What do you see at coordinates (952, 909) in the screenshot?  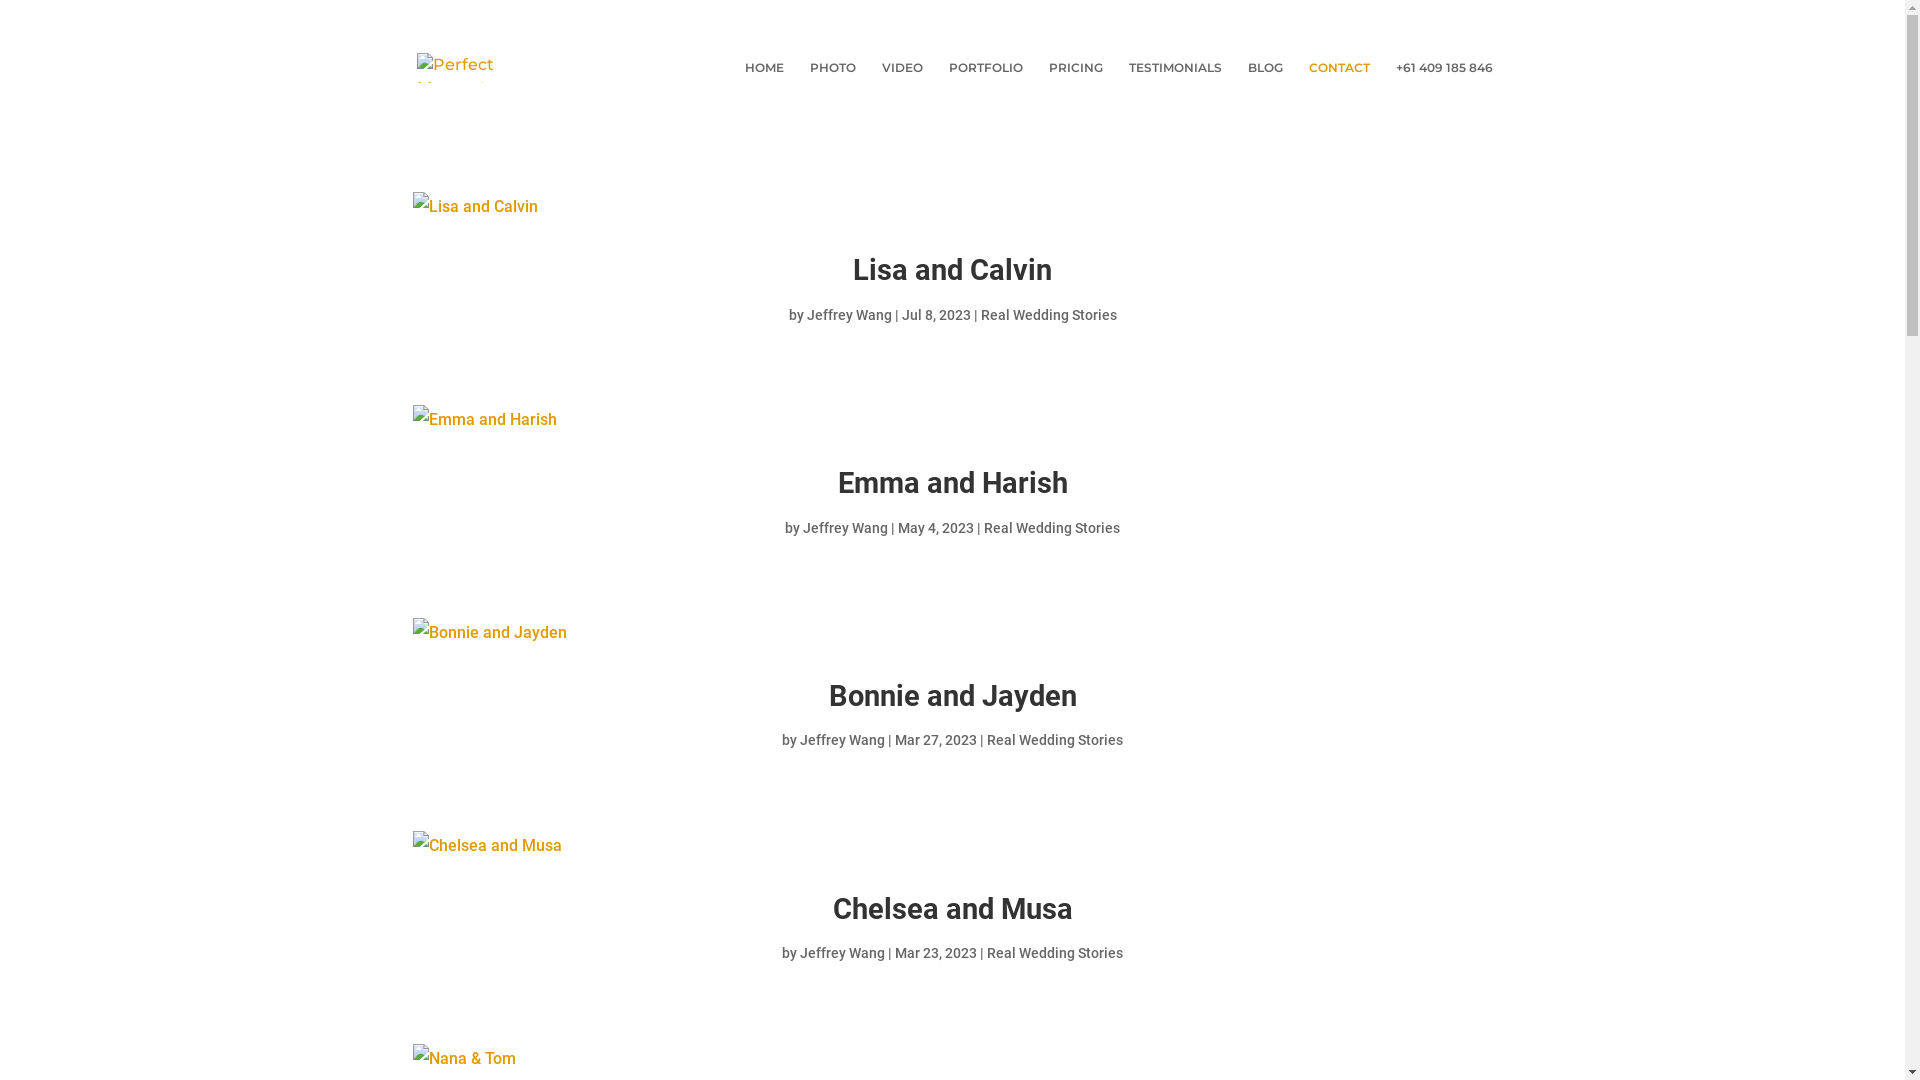 I see `Chelsea and Musa` at bounding box center [952, 909].